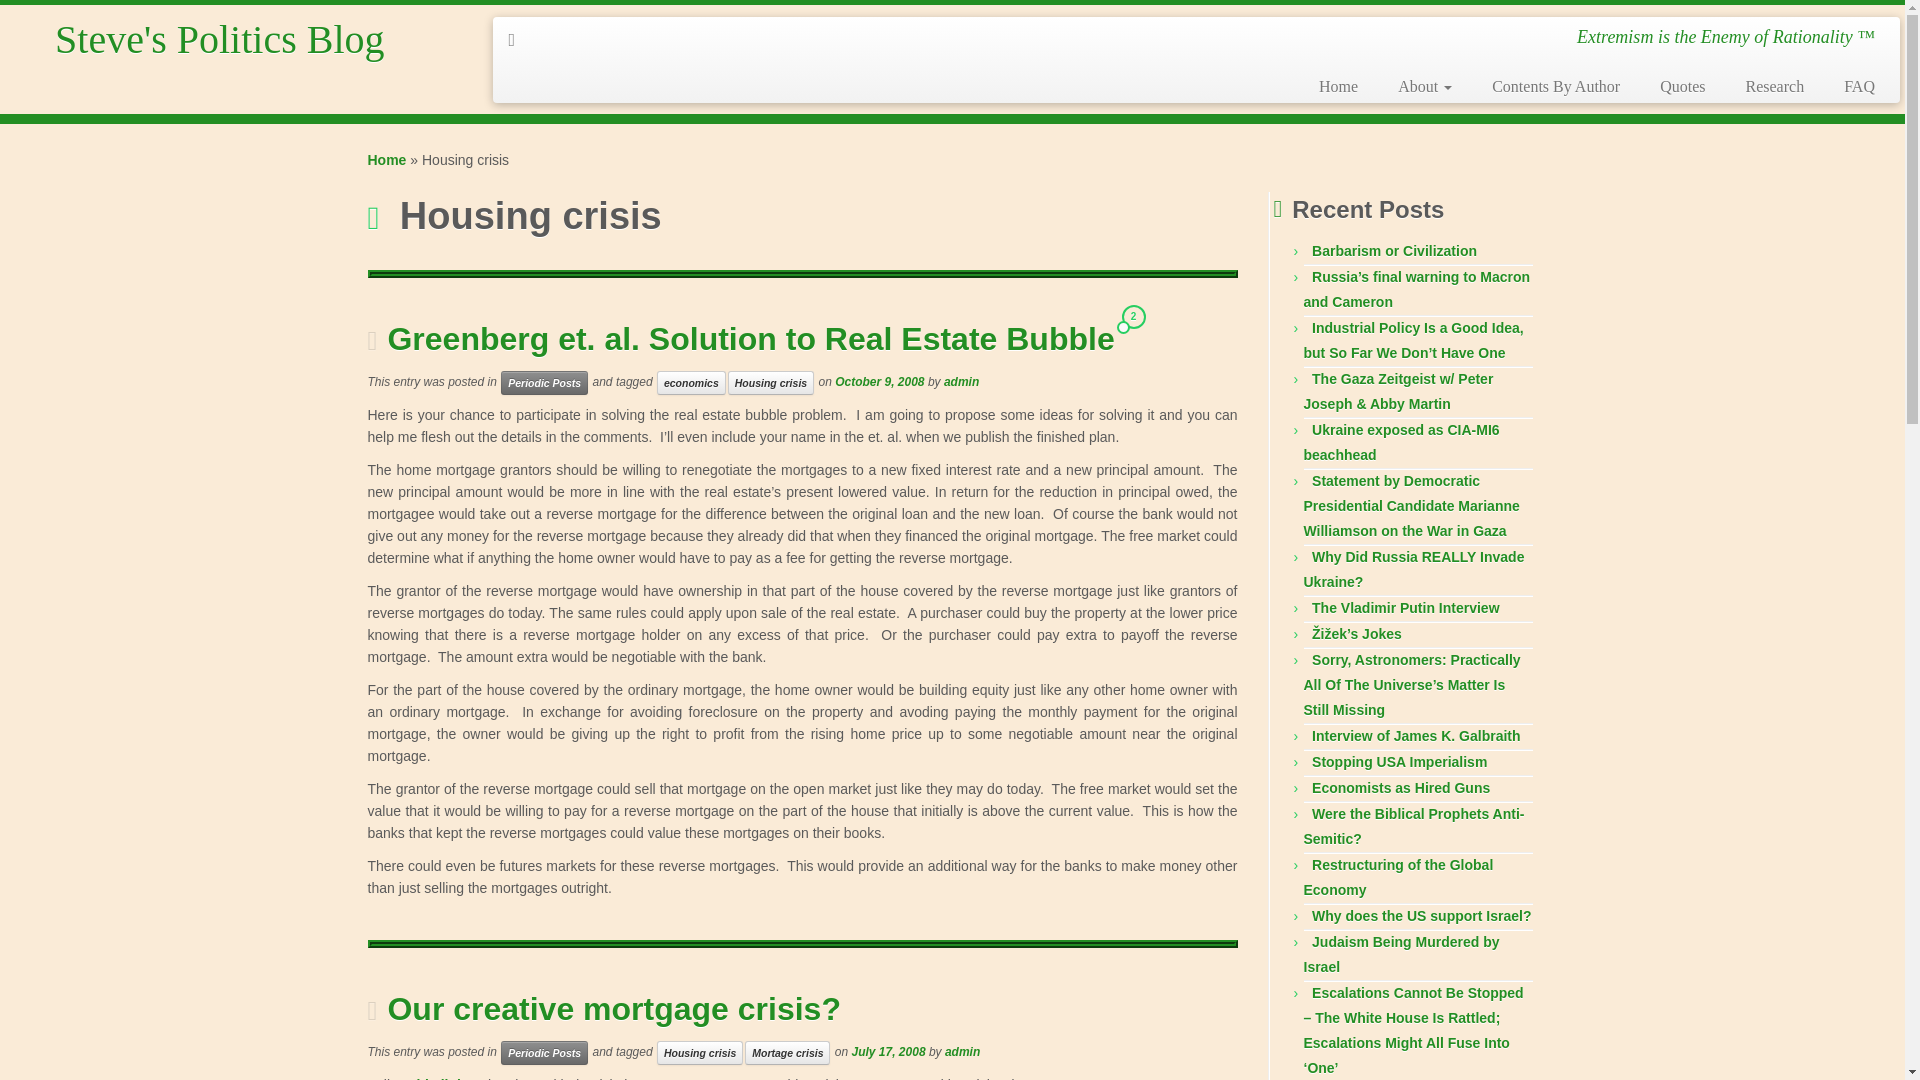 This screenshot has width=1920, height=1080. Describe the element at coordinates (388, 160) in the screenshot. I see `Steve's Politics Blog` at that location.